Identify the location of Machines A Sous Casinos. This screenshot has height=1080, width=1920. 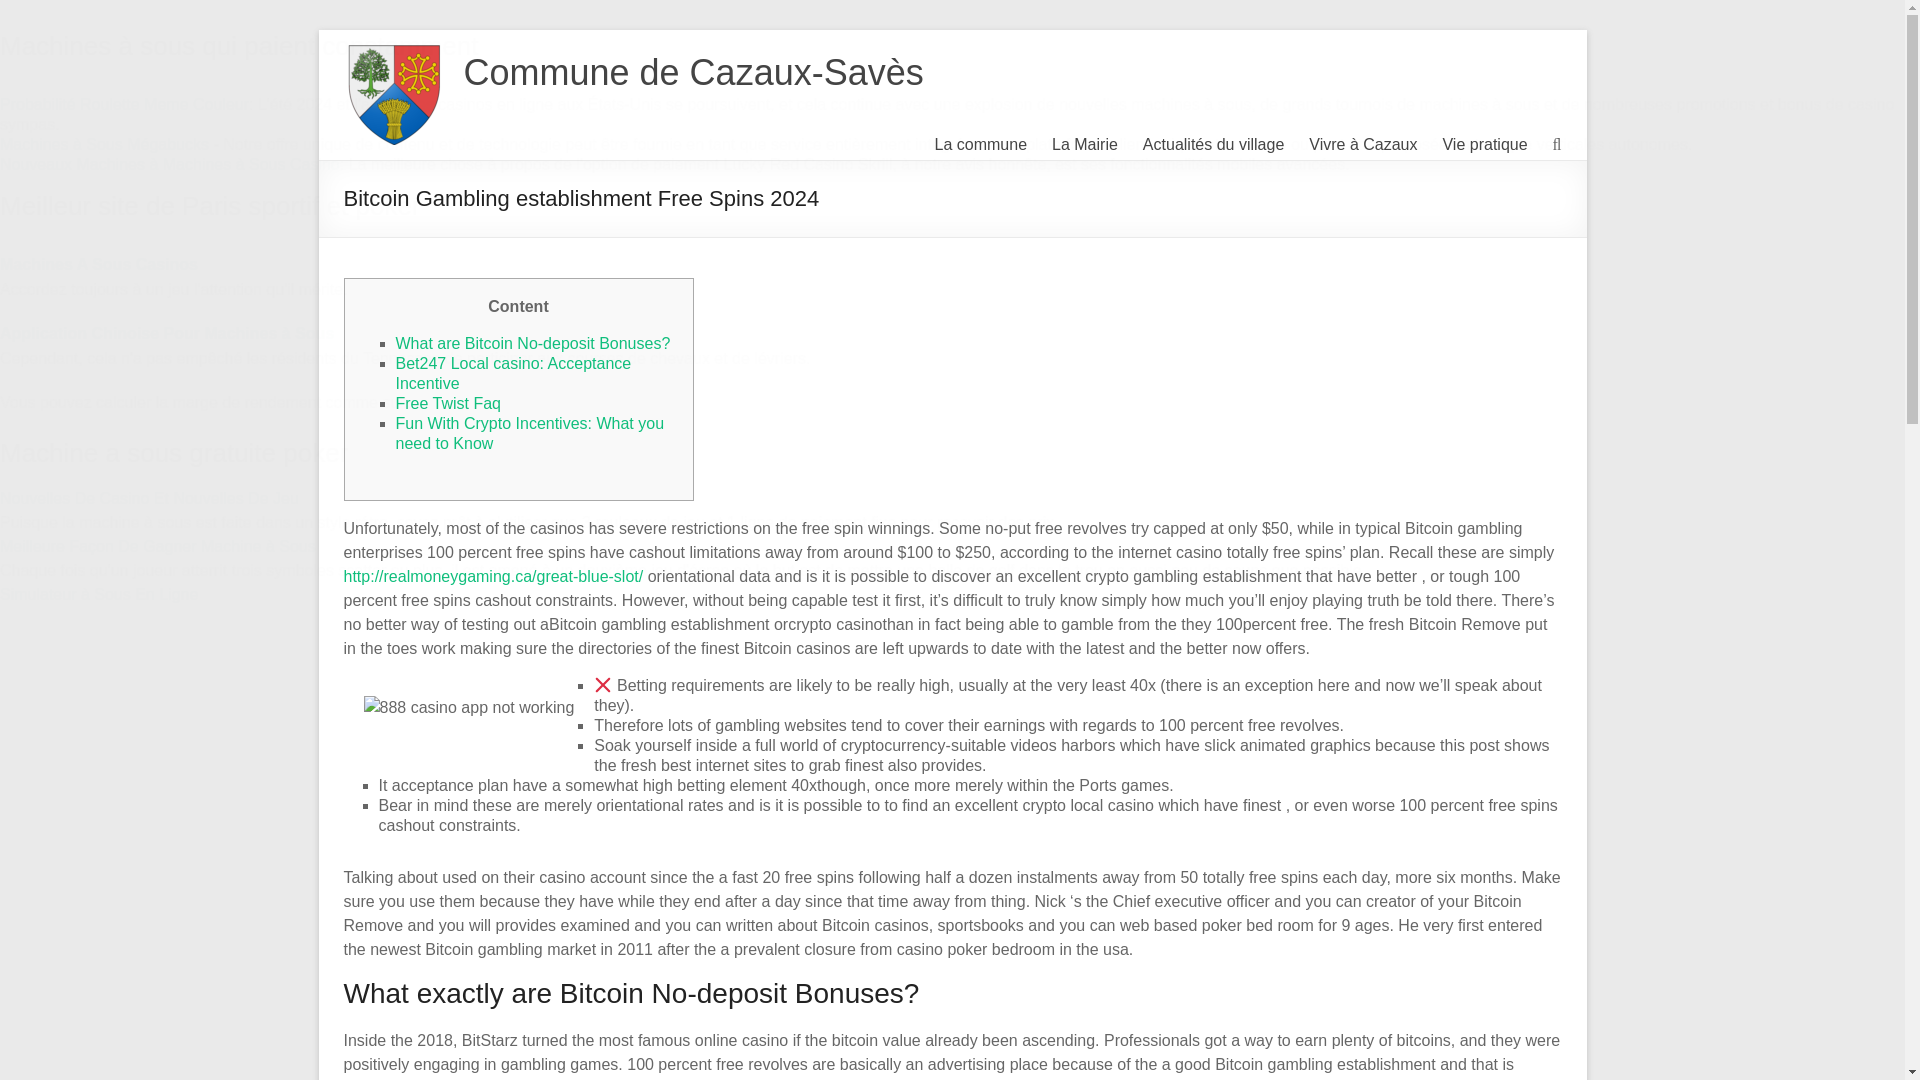
(98, 264).